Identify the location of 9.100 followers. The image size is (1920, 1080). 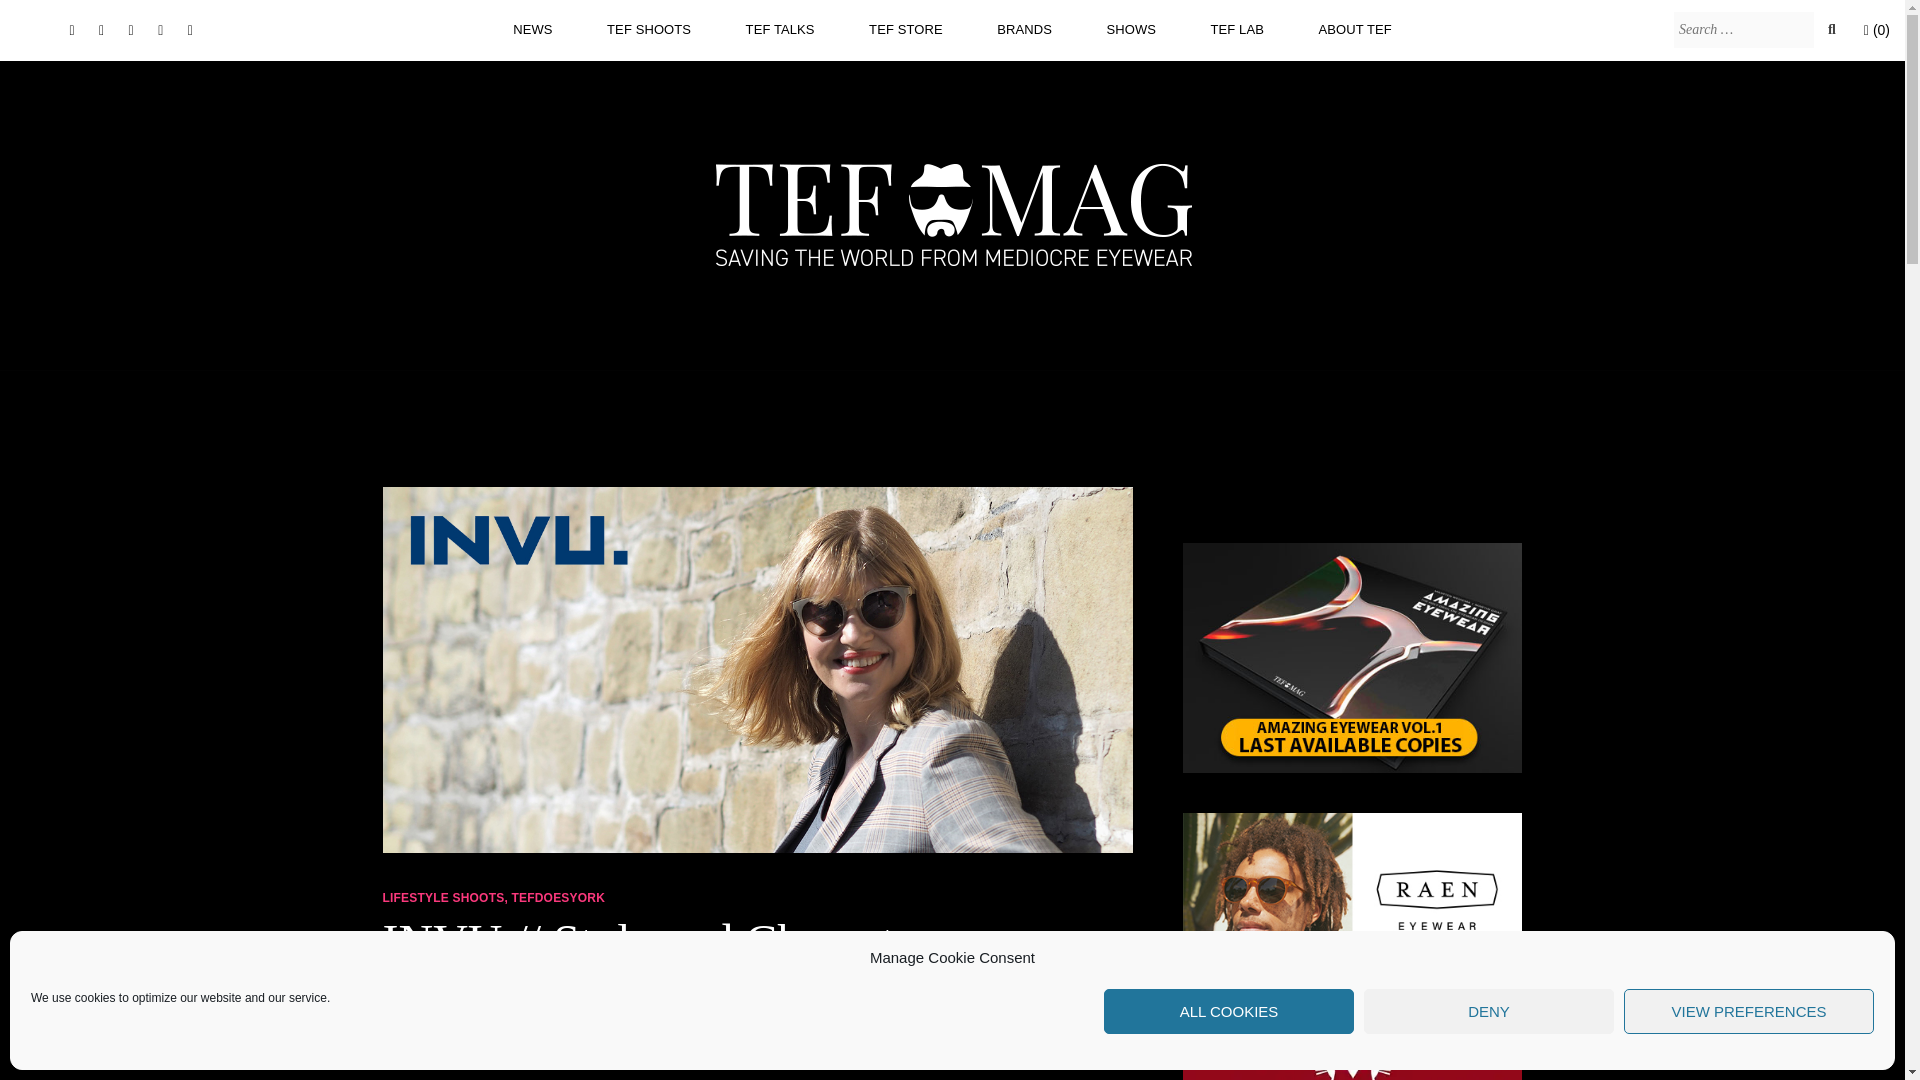
(132, 30).